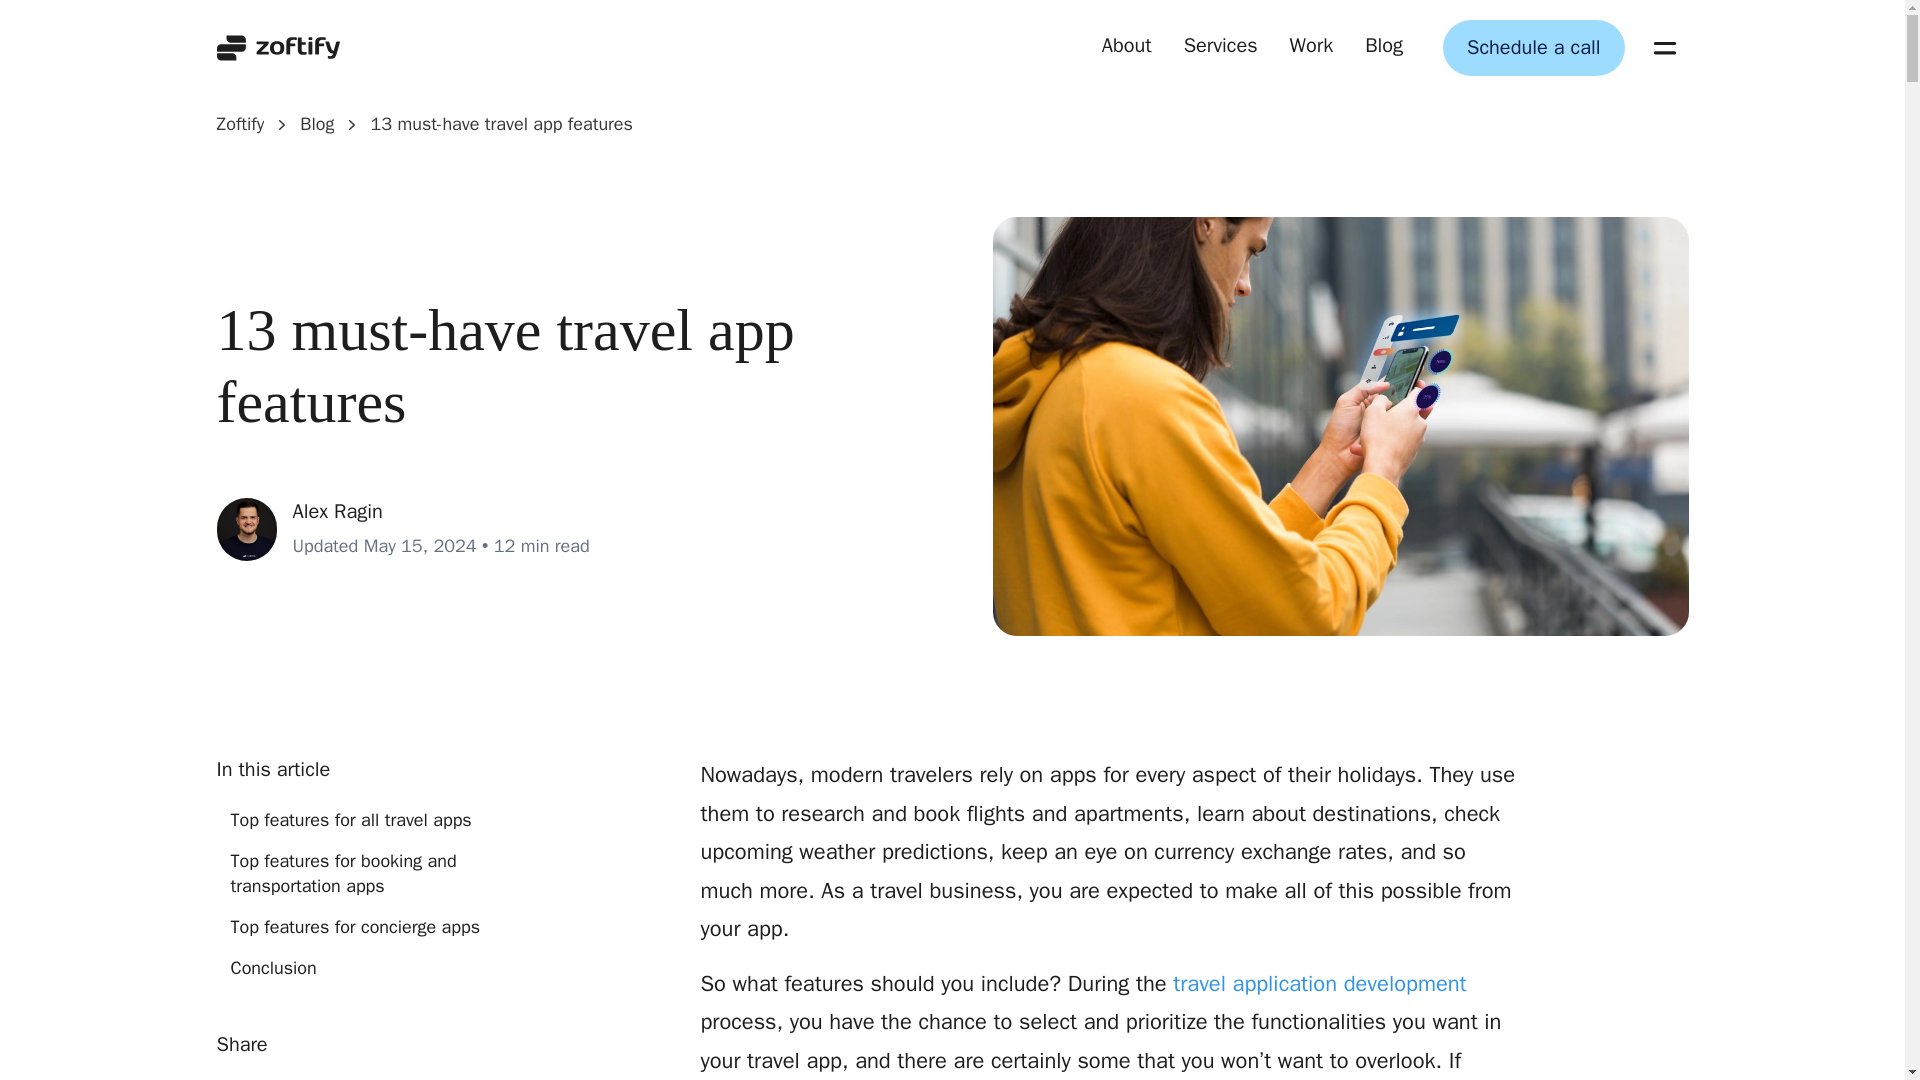  What do you see at coordinates (366, 873) in the screenshot?
I see `Top features for booking and transportation apps` at bounding box center [366, 873].